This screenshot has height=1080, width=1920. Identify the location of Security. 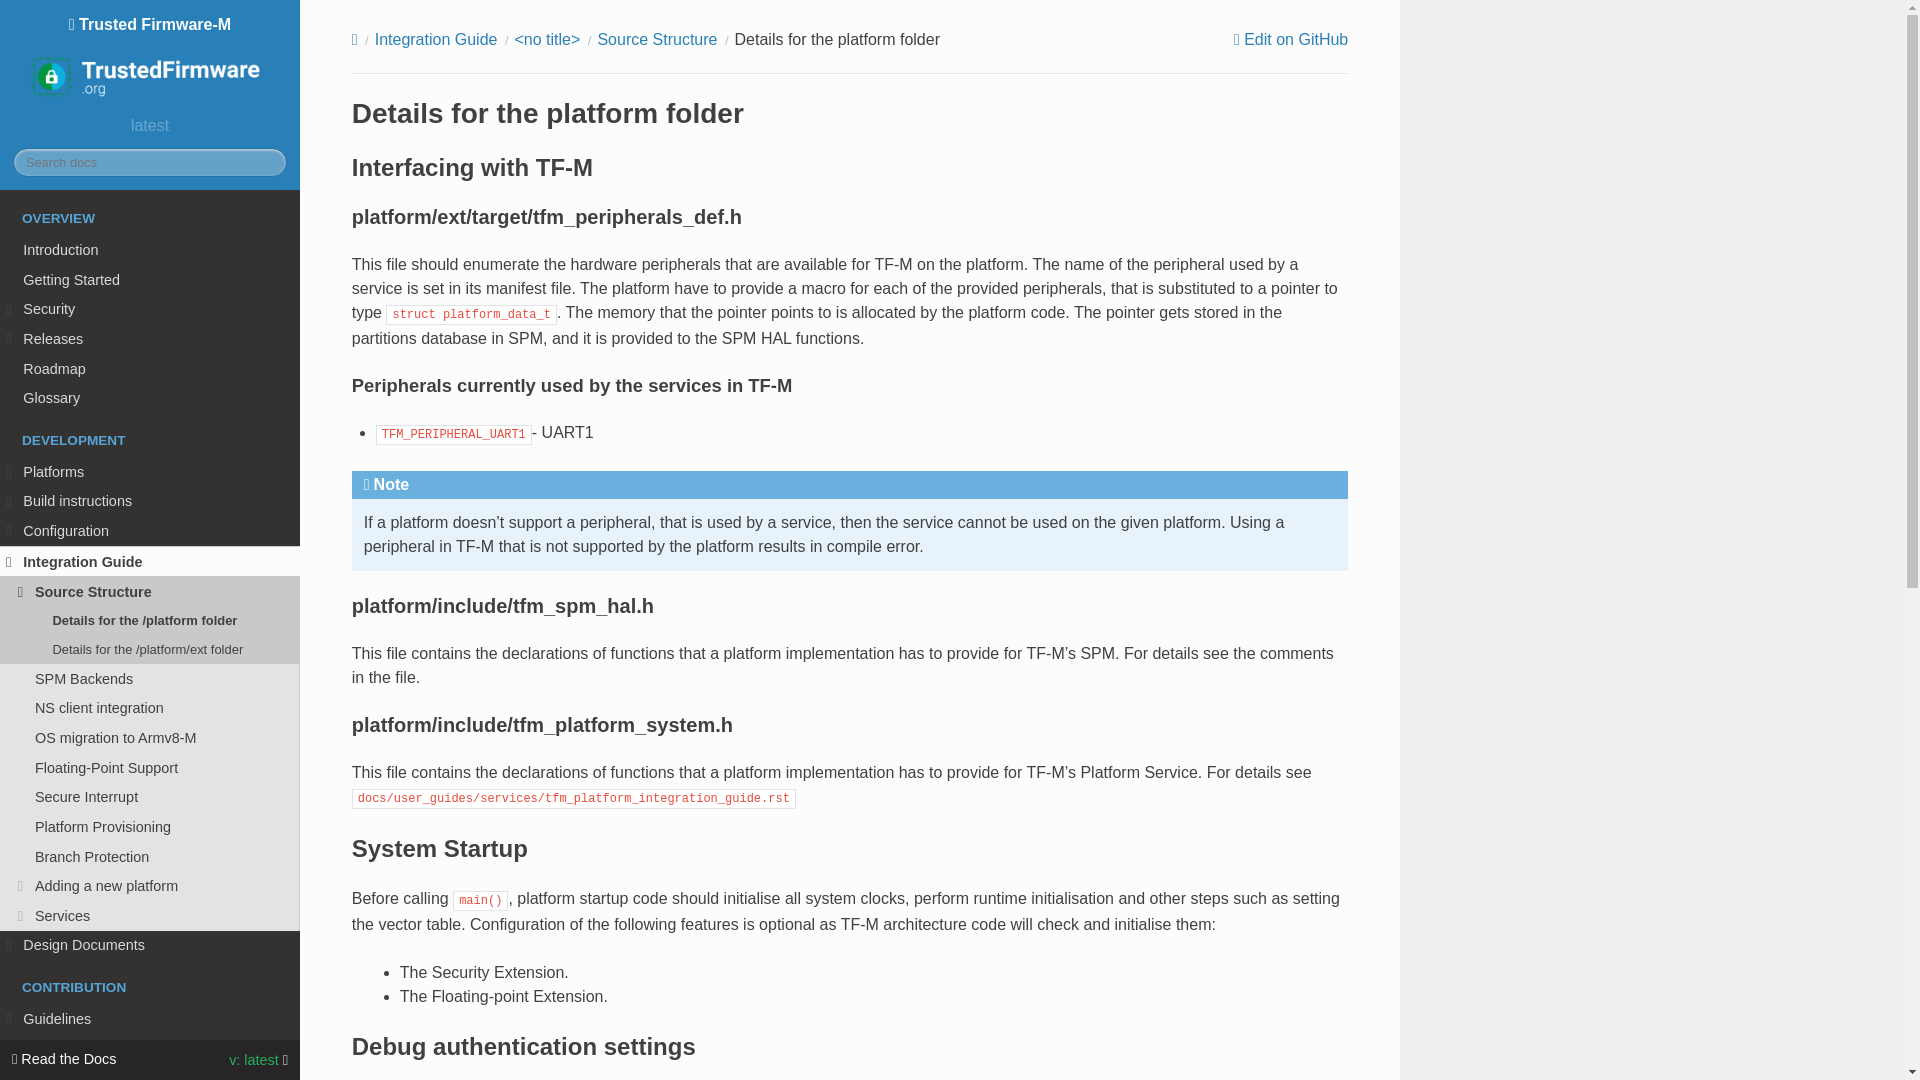
(150, 308).